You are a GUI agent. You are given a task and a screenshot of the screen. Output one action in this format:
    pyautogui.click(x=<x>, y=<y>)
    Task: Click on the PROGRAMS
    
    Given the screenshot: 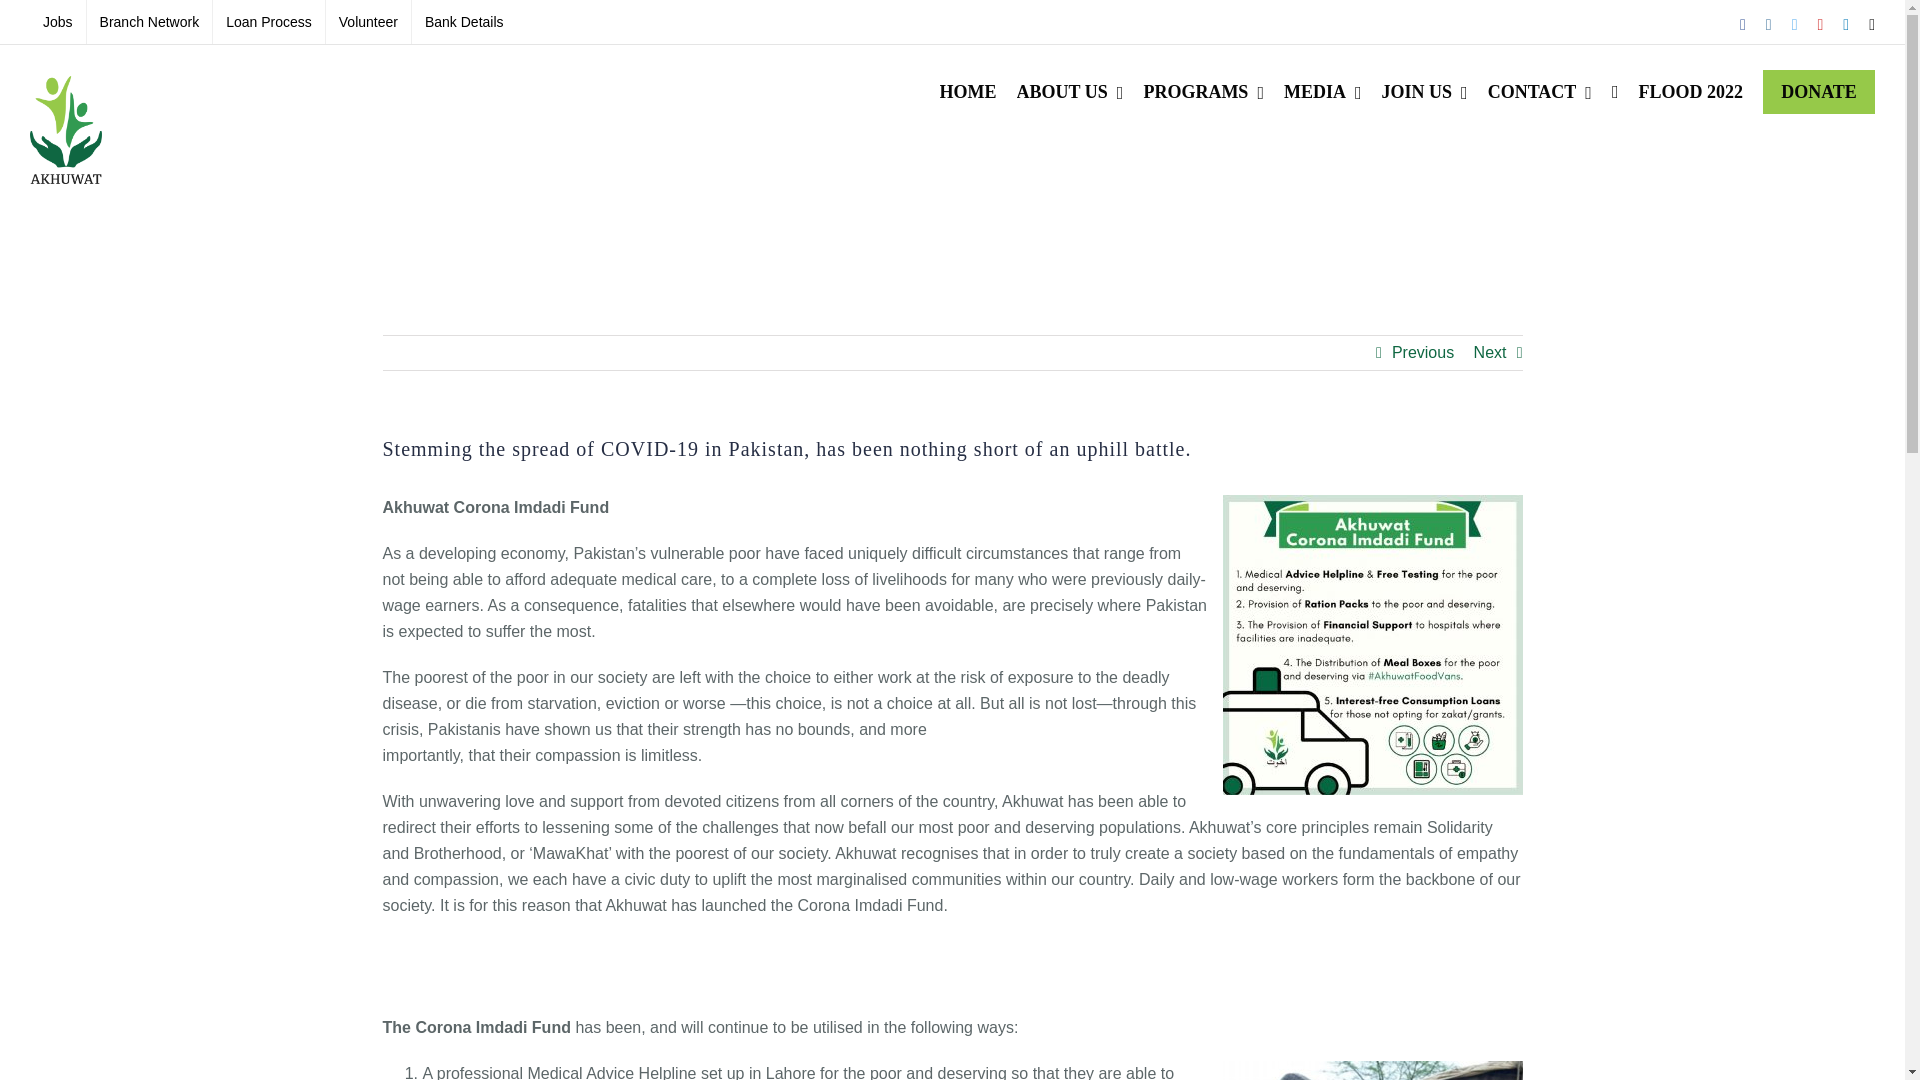 What is the action you would take?
    pyautogui.click(x=1202, y=92)
    